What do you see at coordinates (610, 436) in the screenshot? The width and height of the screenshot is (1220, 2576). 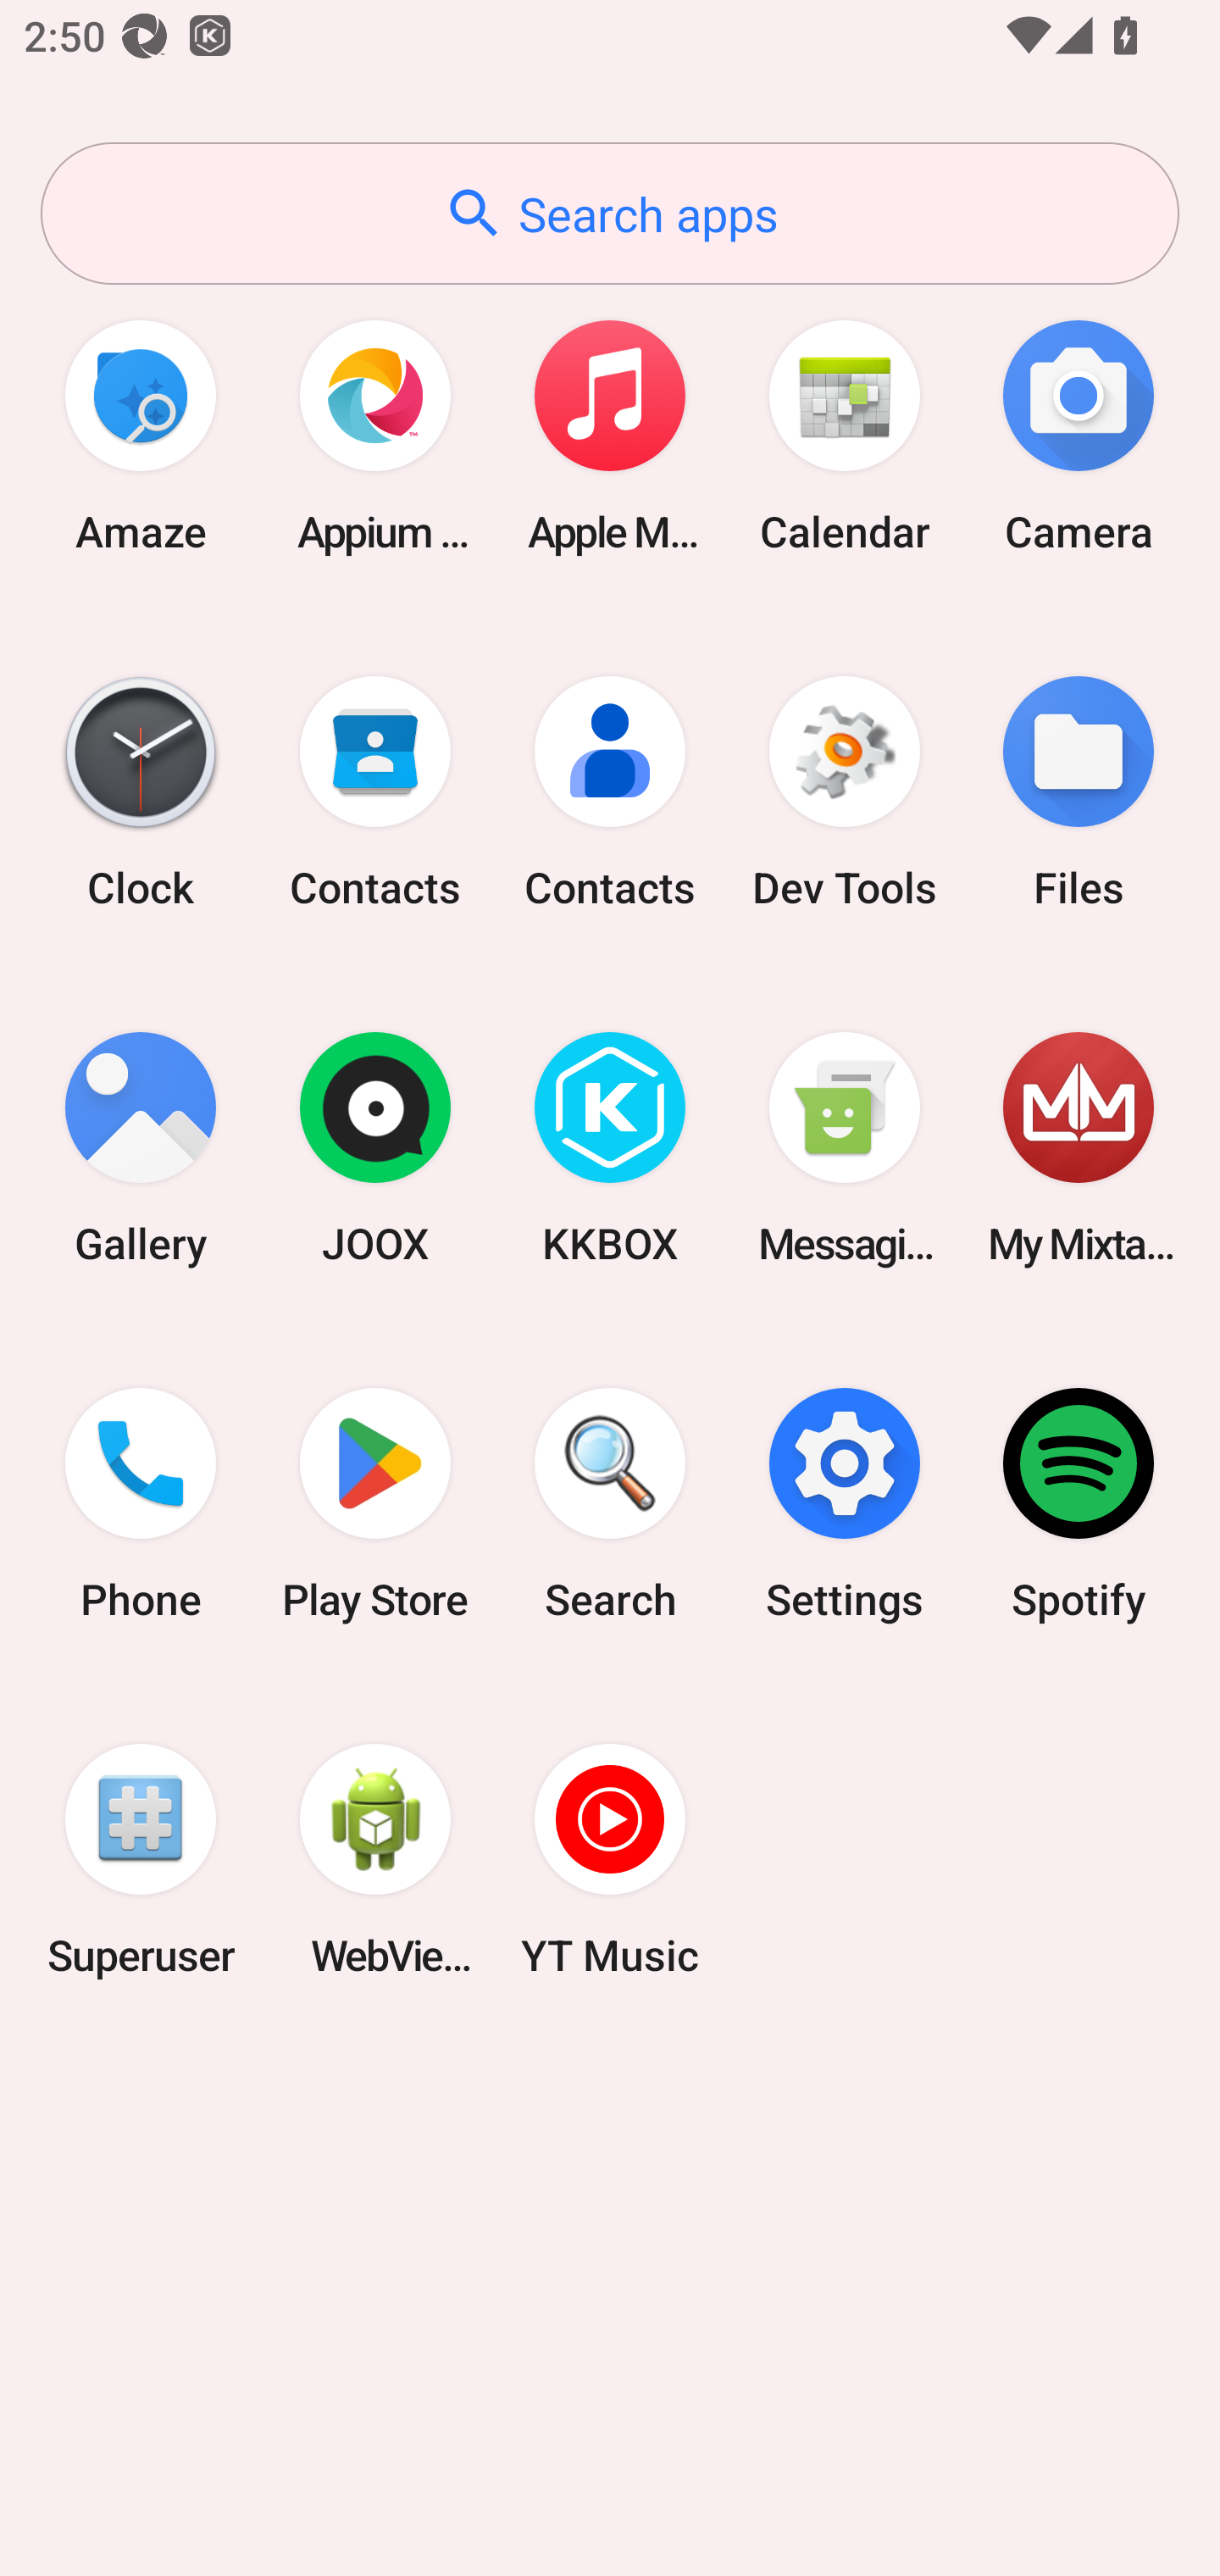 I see `Apple Music` at bounding box center [610, 436].